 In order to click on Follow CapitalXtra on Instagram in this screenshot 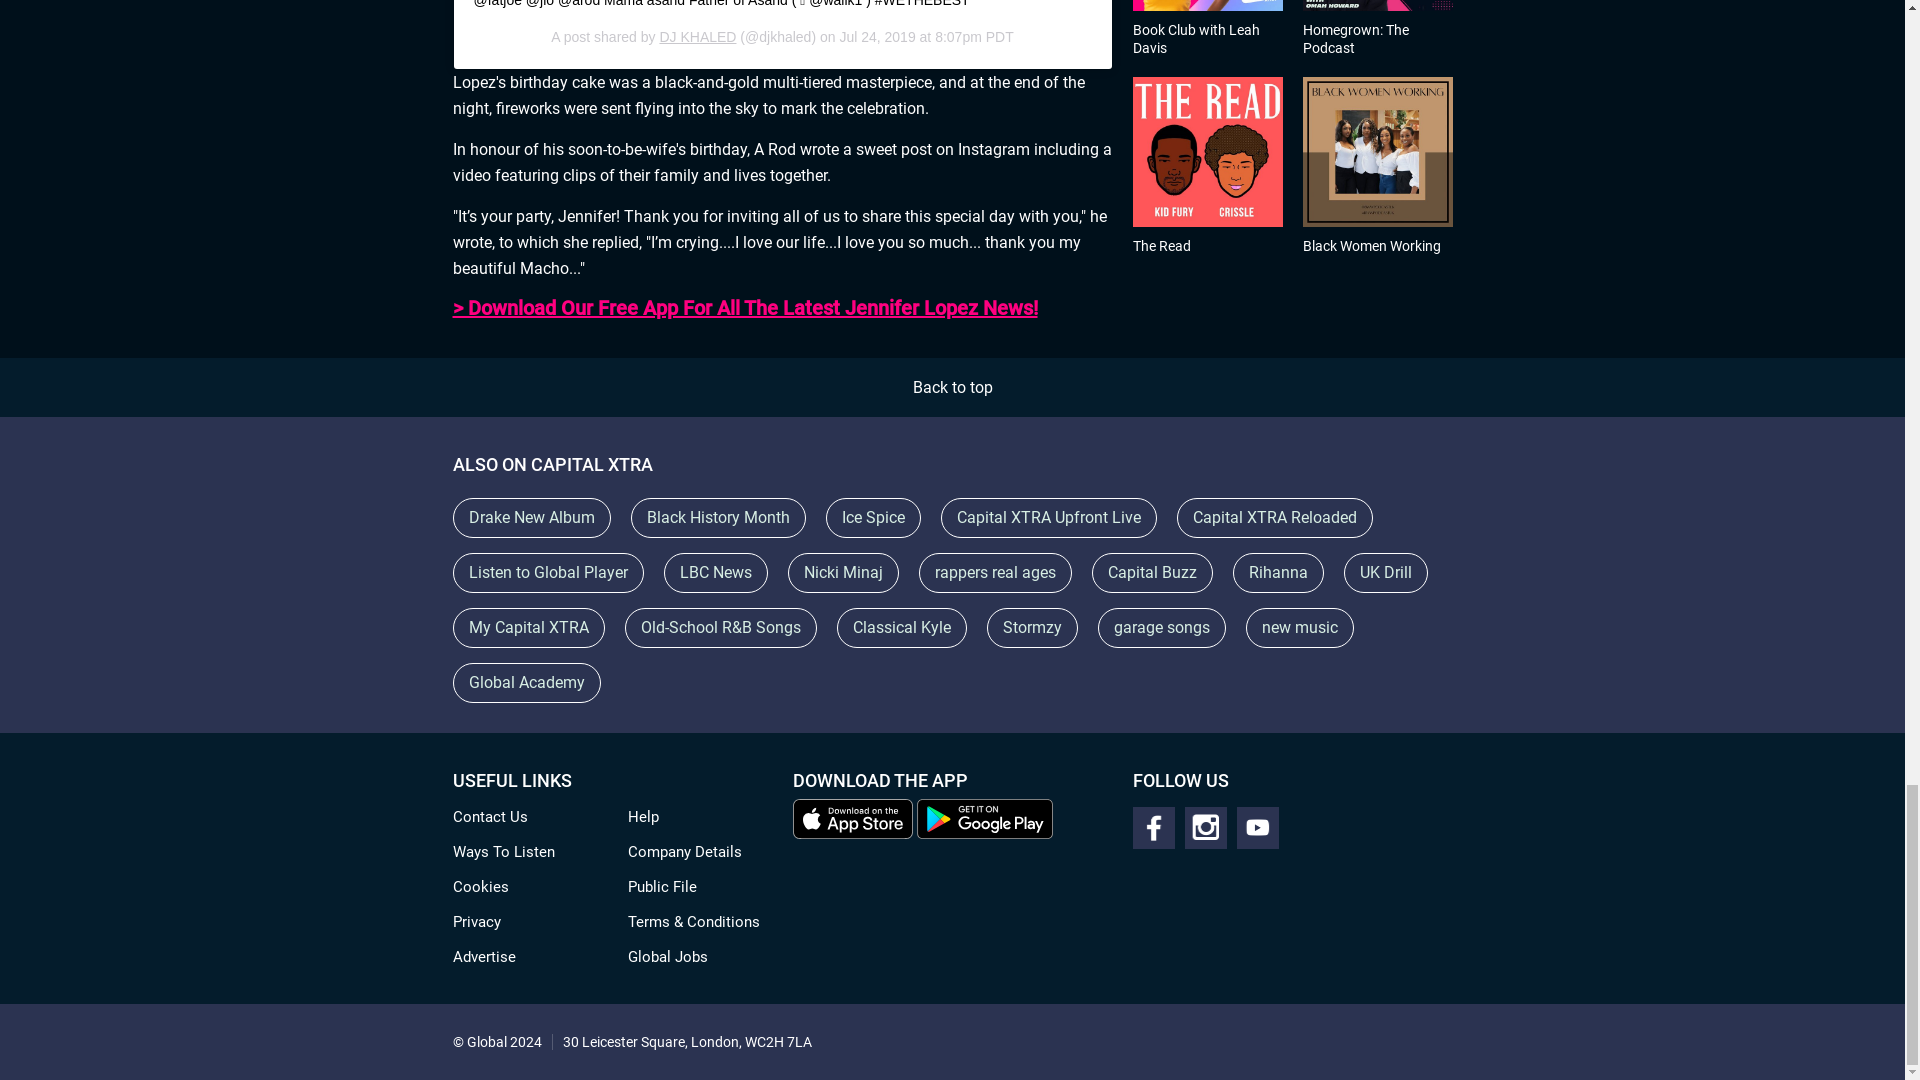, I will do `click(1205, 827)`.